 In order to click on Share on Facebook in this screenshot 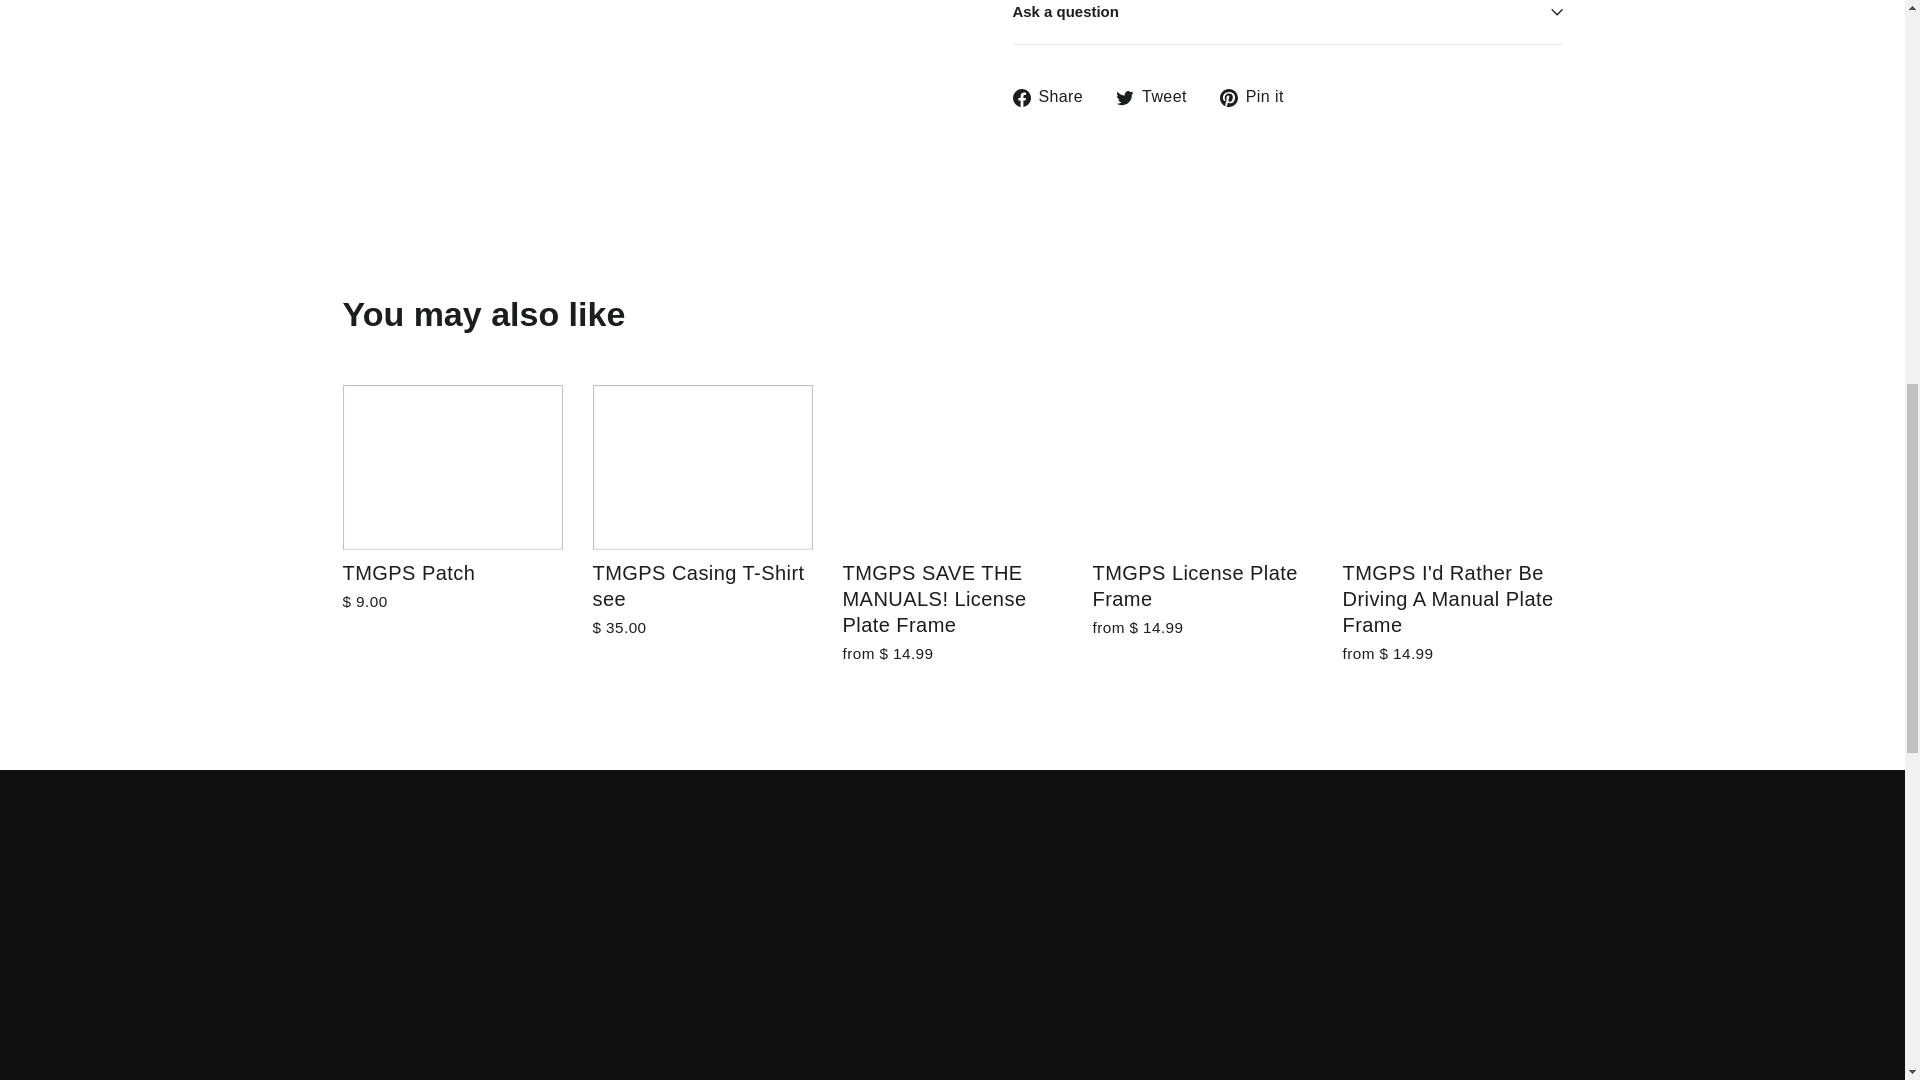, I will do `click(1054, 98)`.